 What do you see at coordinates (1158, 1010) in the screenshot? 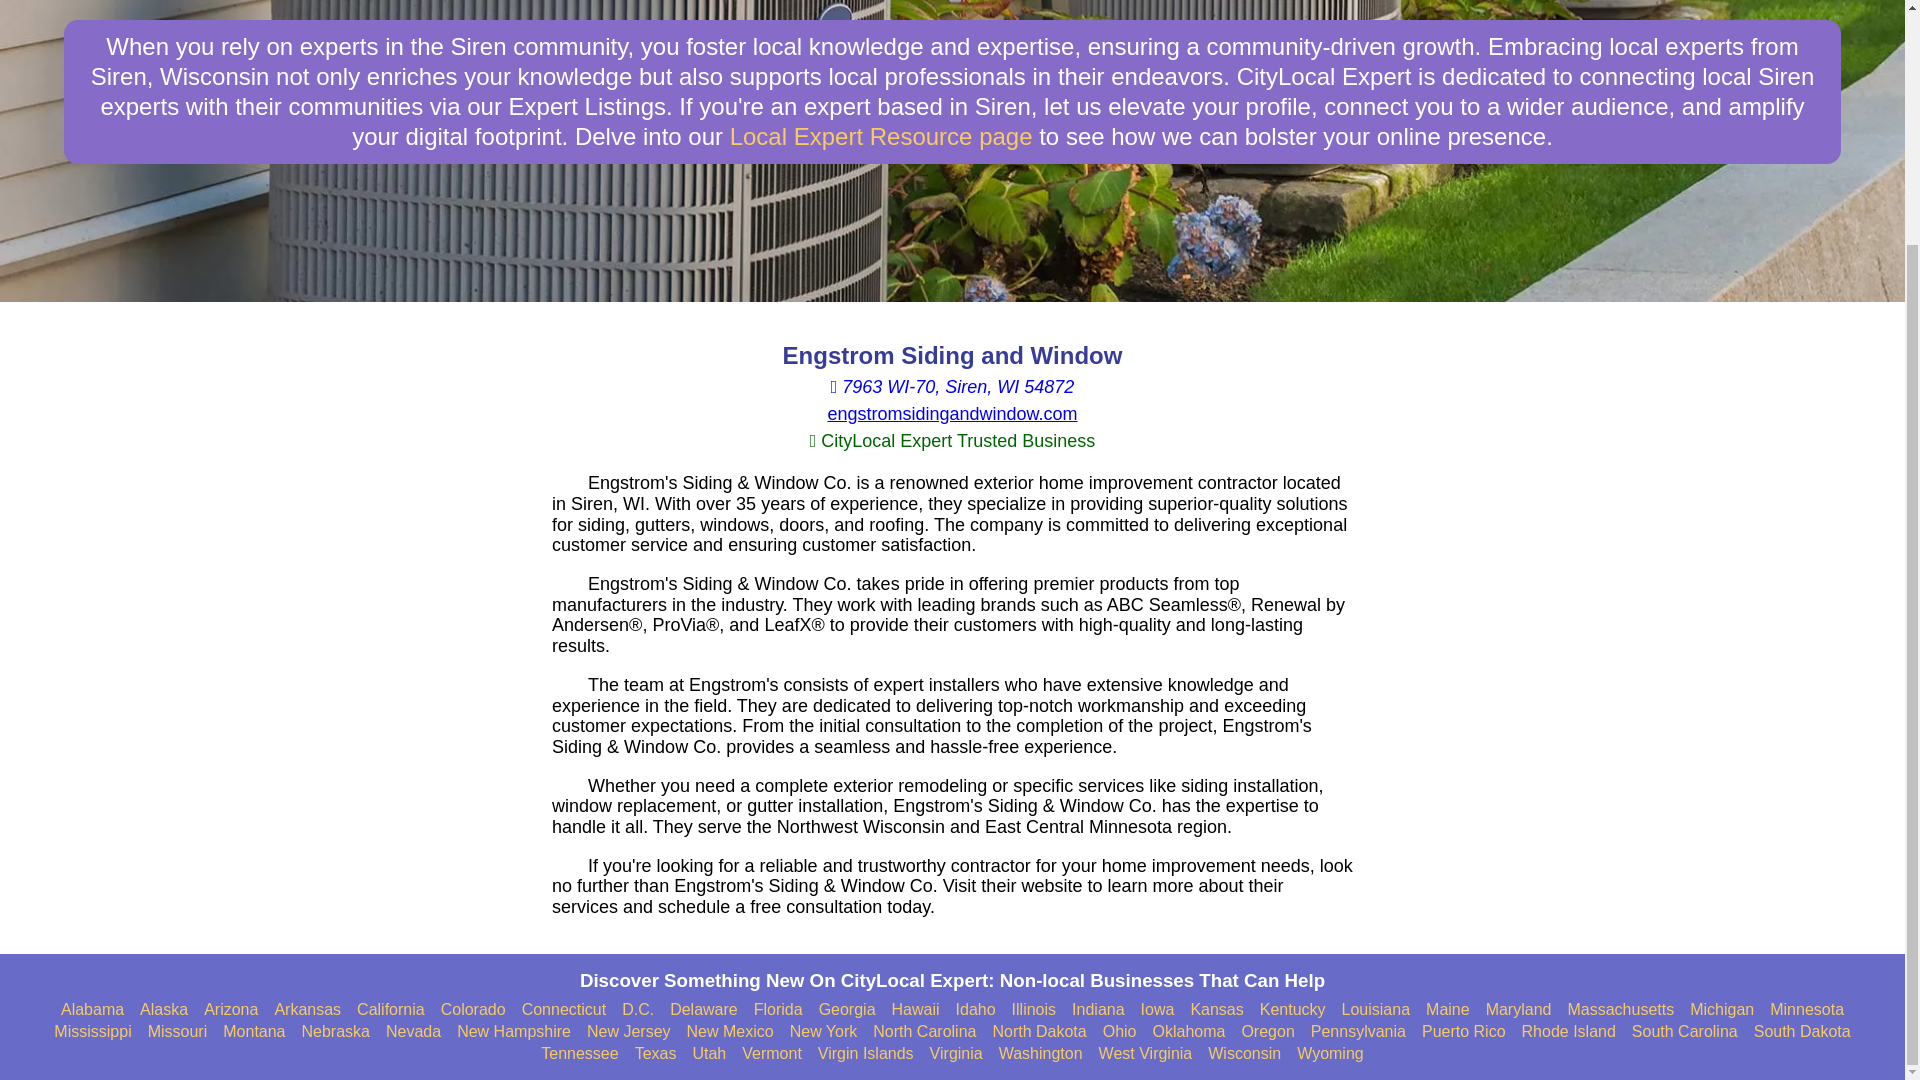
I see `Iowa` at bounding box center [1158, 1010].